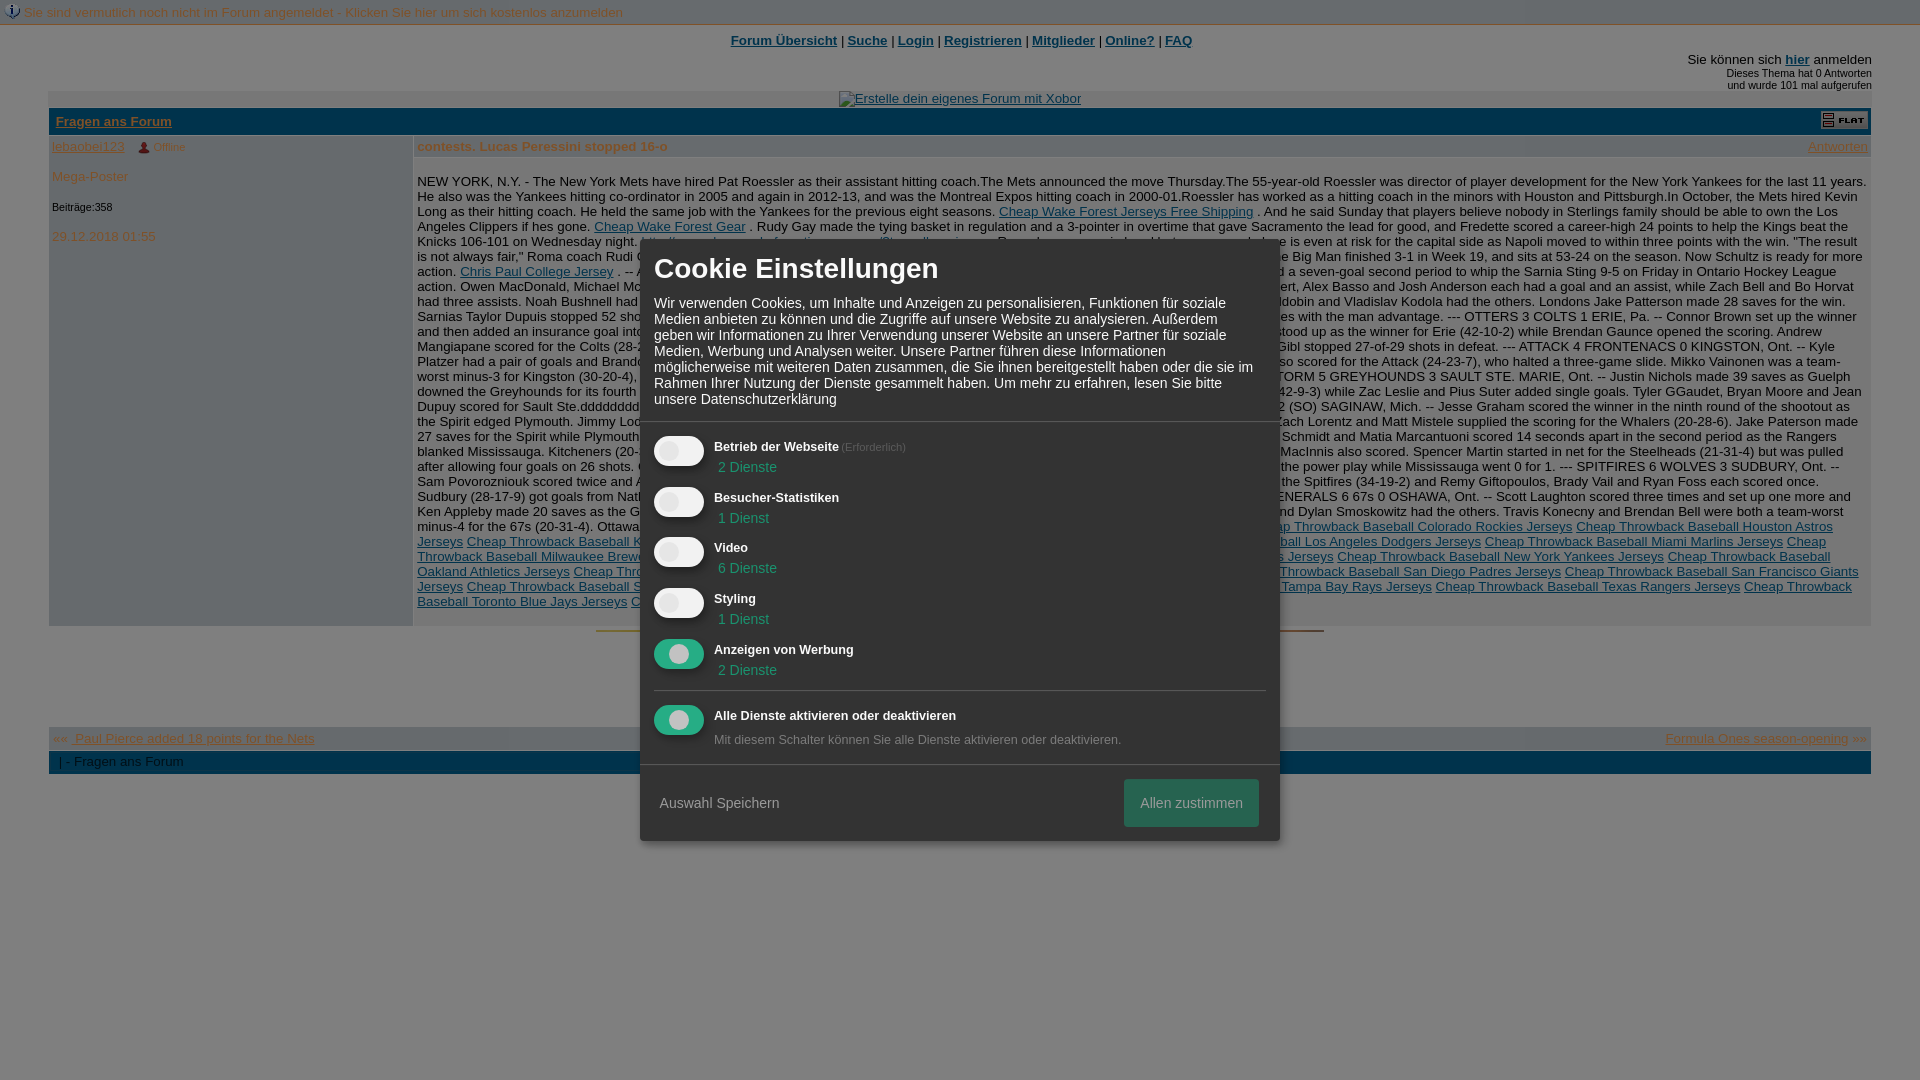 Image resolution: width=1920 pixels, height=1080 pixels. Describe the element at coordinates (1634, 540) in the screenshot. I see `Cheap Throwback Baseball Miami Marlins Jerseys` at that location.